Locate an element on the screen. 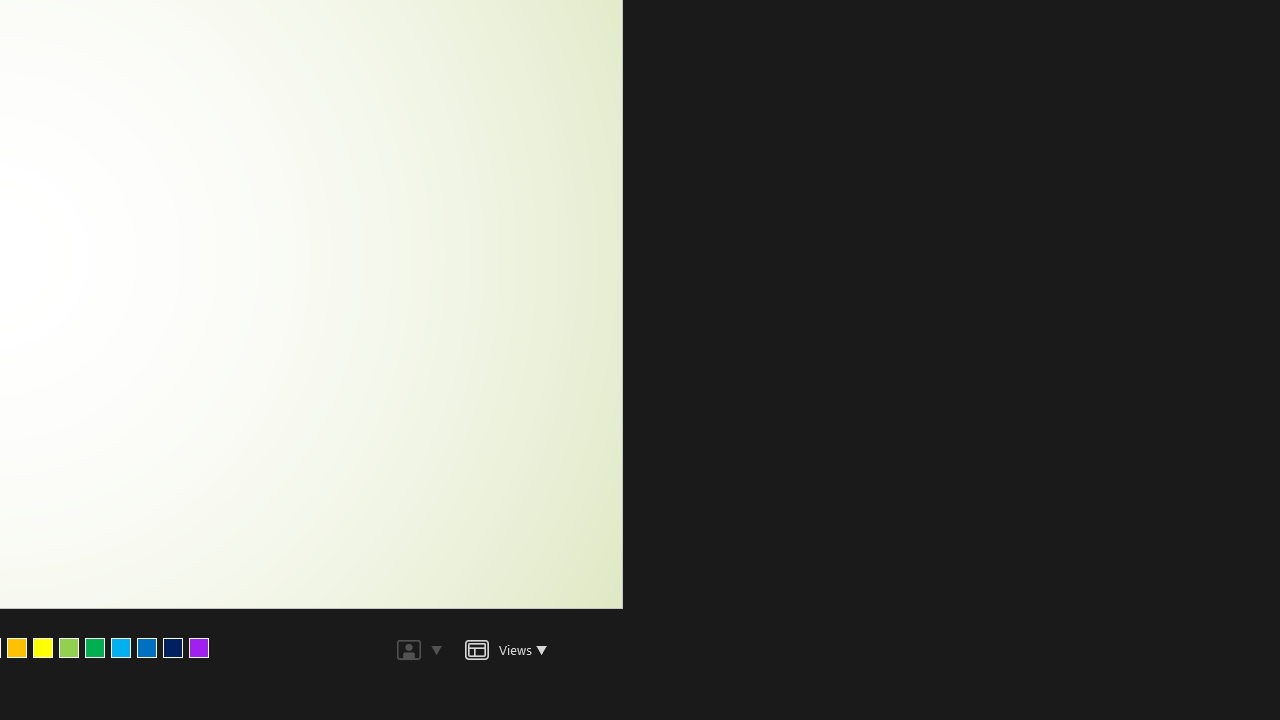  Insert Cameo is located at coordinates (310, 128).